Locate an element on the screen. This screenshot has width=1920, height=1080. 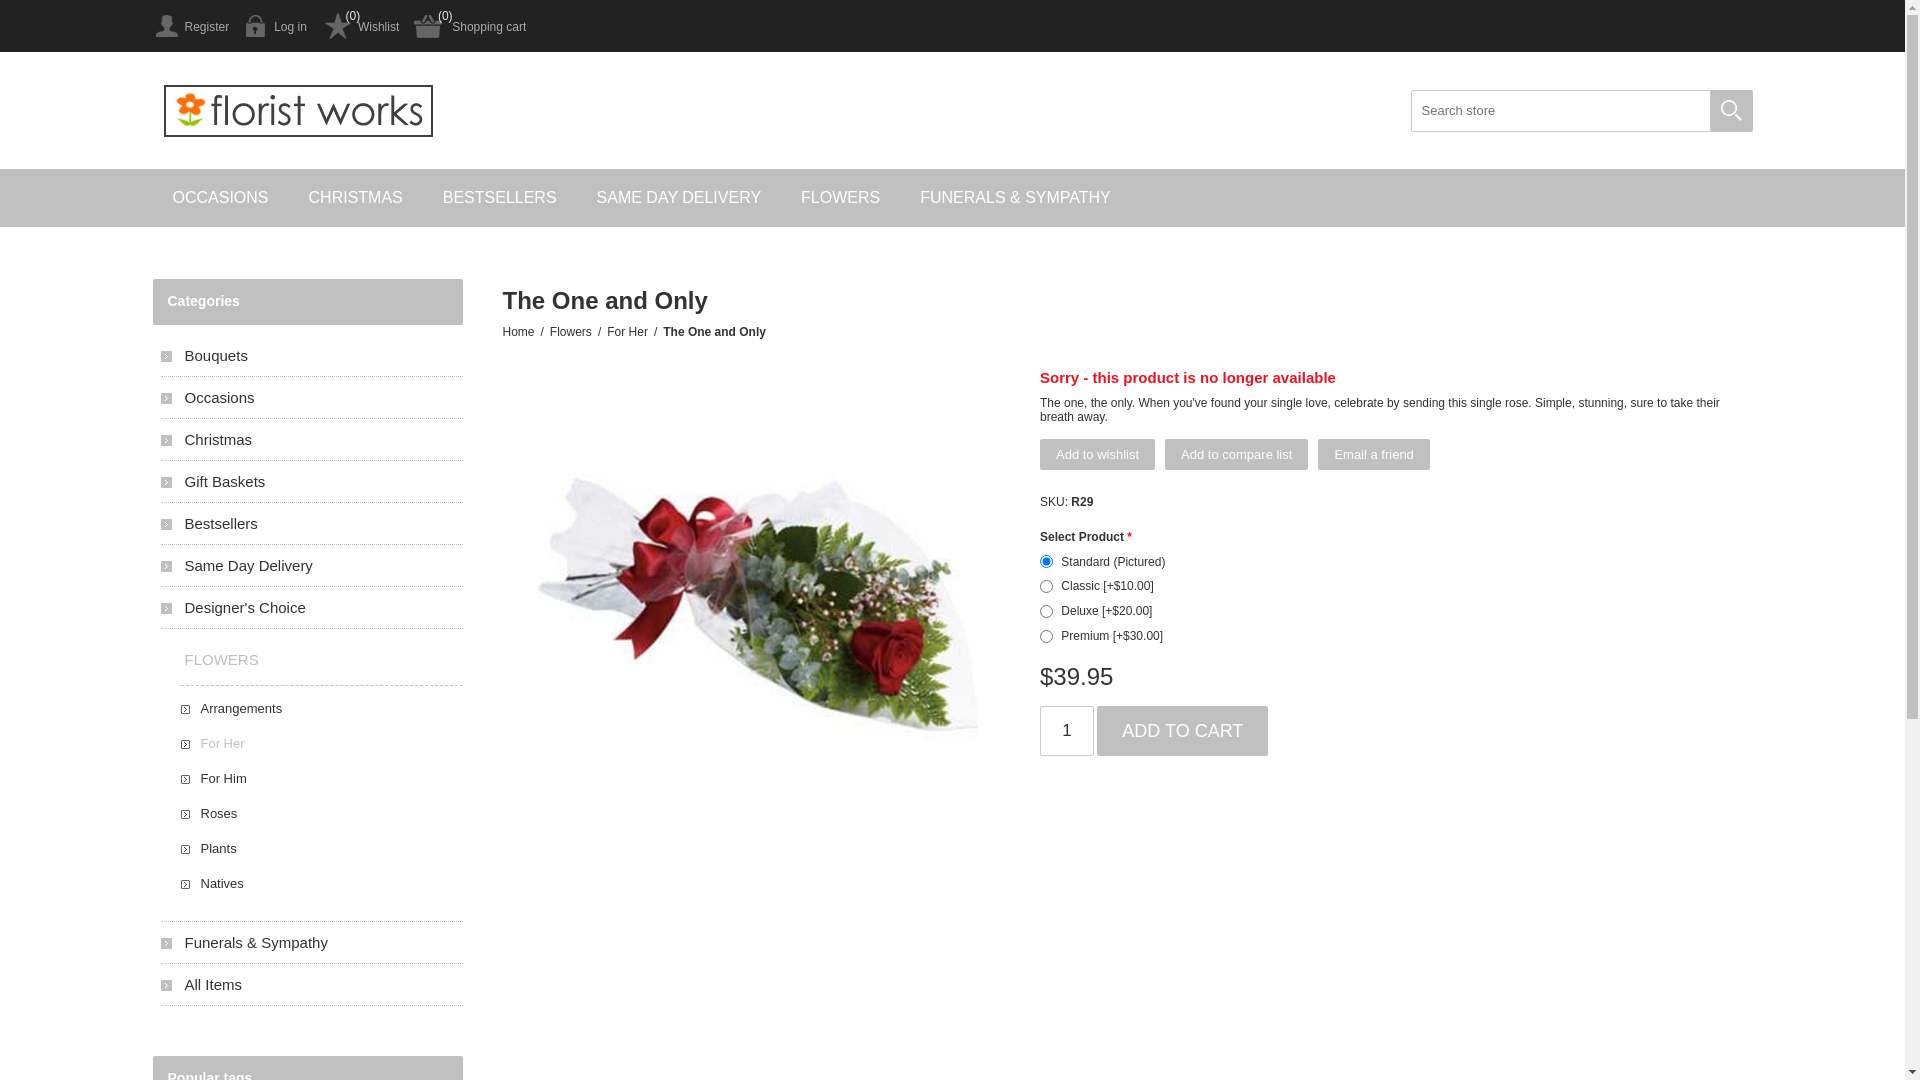
Add to cart is located at coordinates (1182, 731).